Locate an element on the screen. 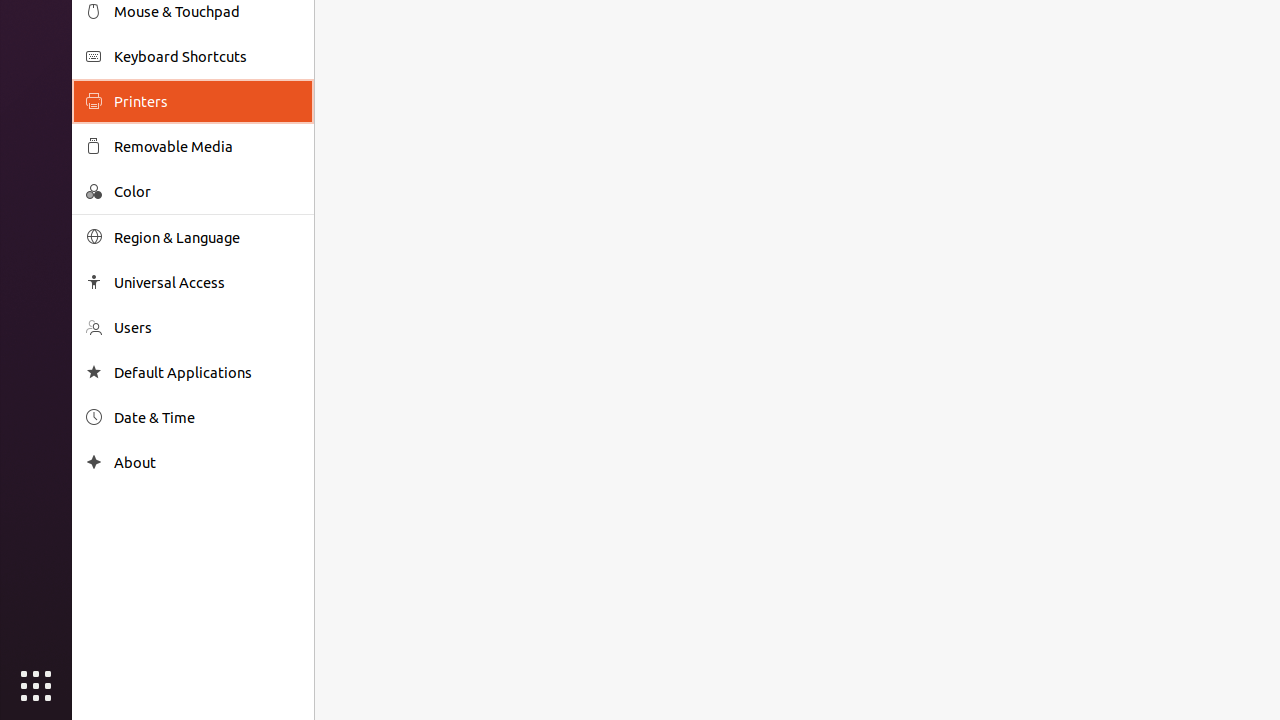  Region & Language is located at coordinates (207, 238).